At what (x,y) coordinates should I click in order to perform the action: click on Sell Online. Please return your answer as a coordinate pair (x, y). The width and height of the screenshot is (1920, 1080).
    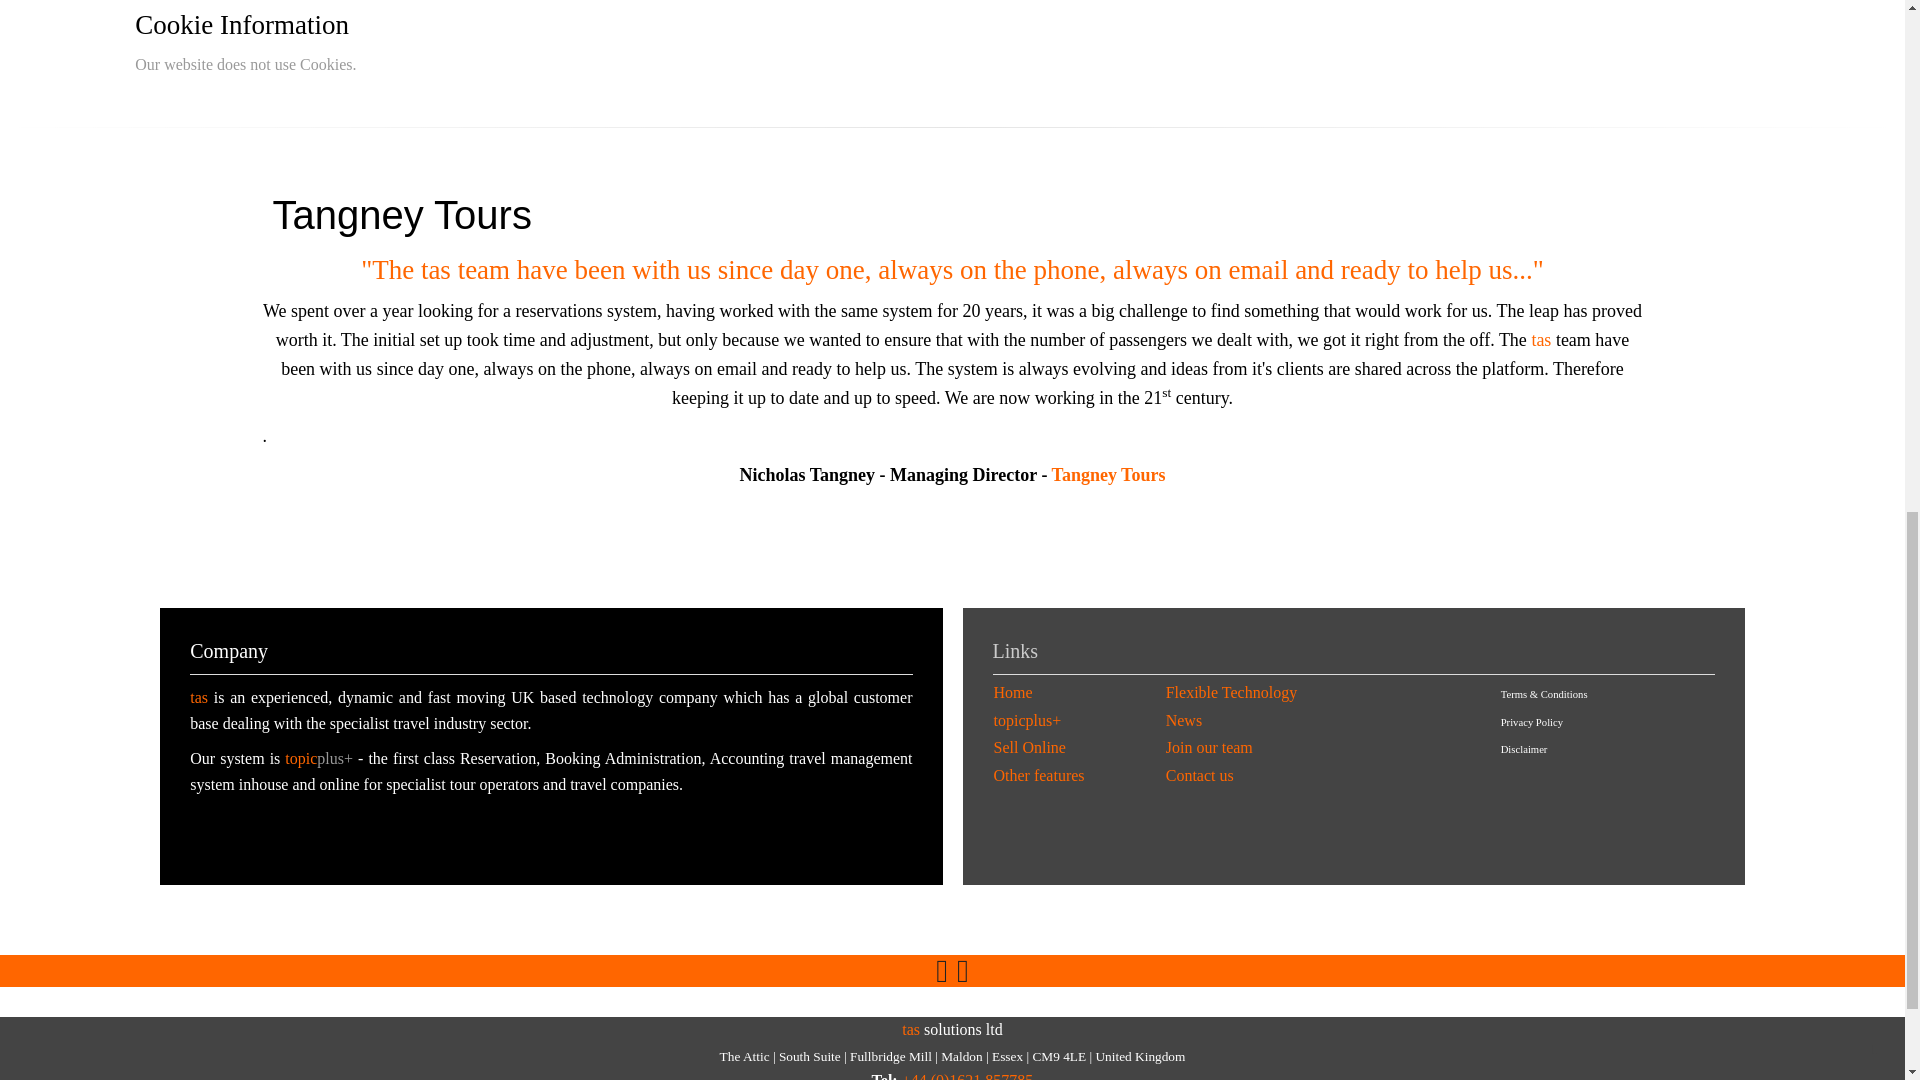
    Looking at the image, I should click on (1030, 747).